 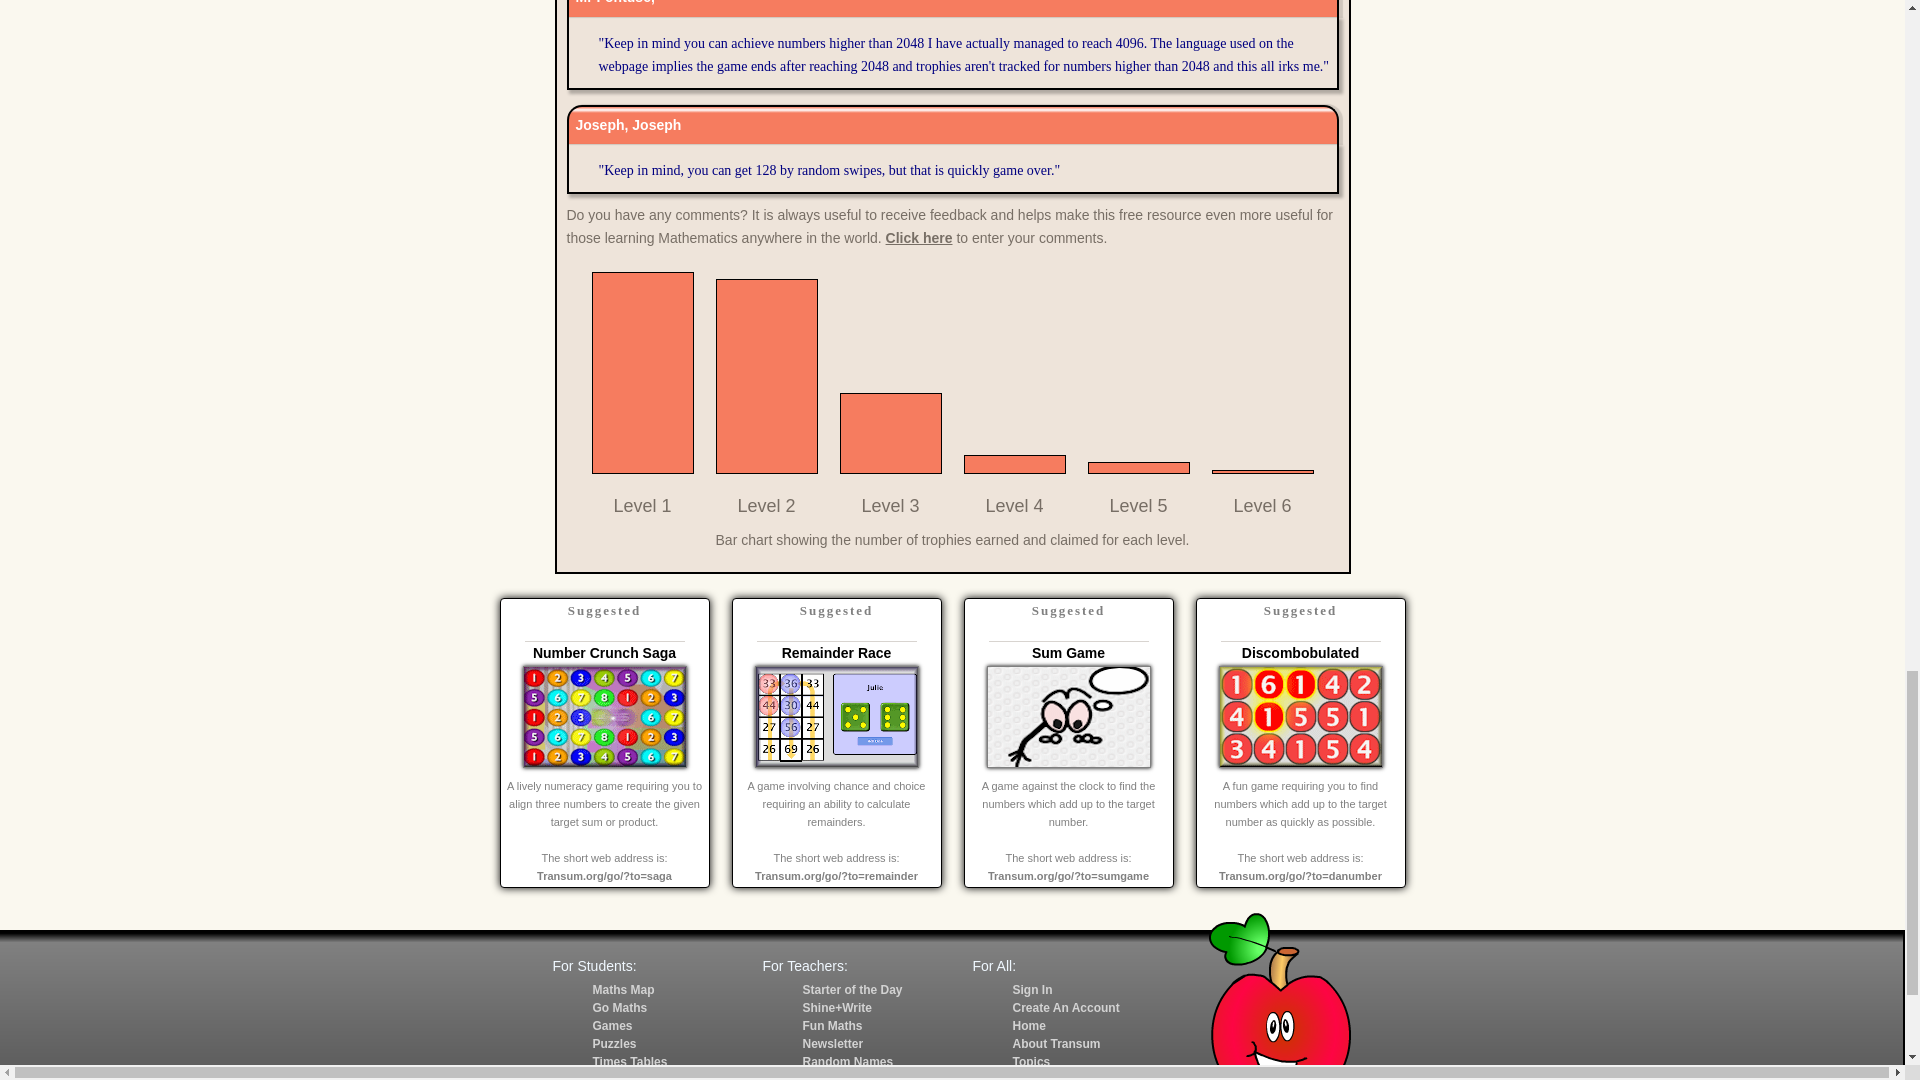 What do you see at coordinates (622, 989) in the screenshot?
I see `Maths Map` at bounding box center [622, 989].